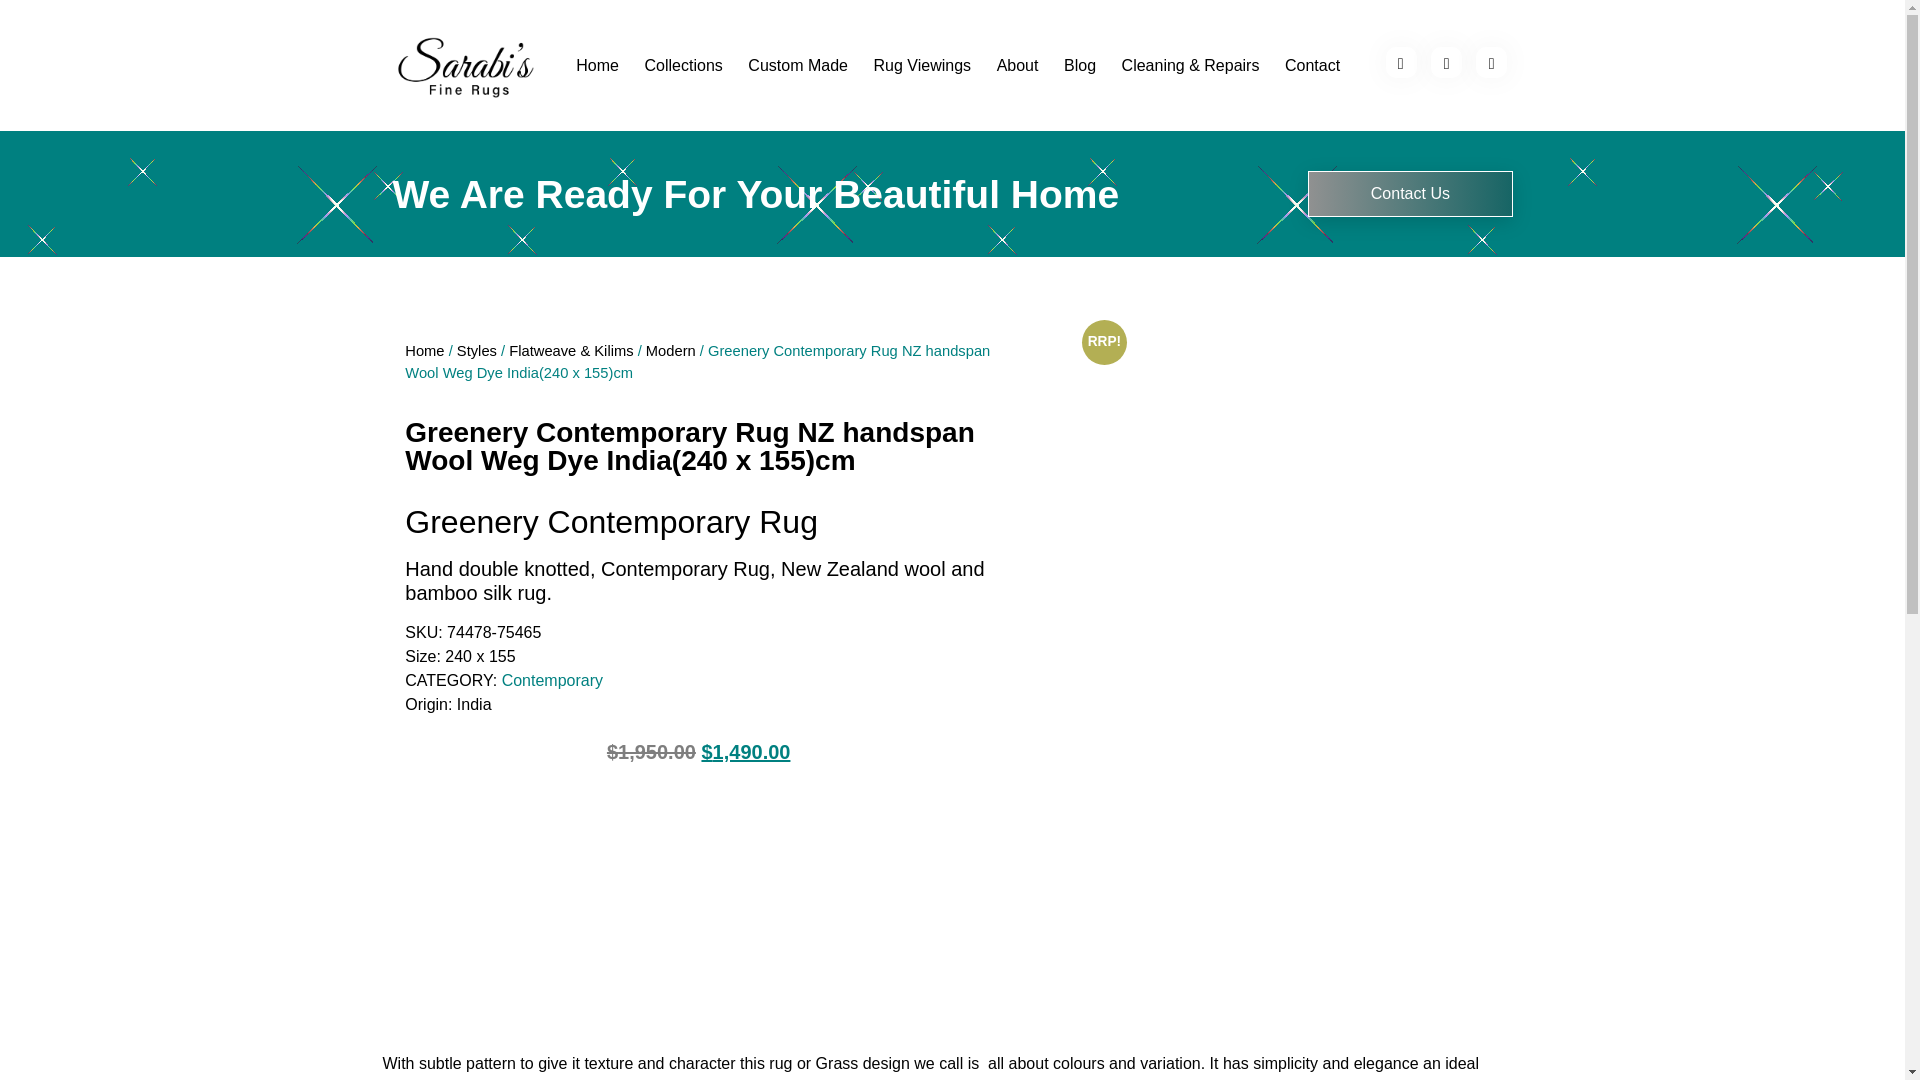 This screenshot has width=1920, height=1080. Describe the element at coordinates (1080, 66) in the screenshot. I see `Blog` at that location.